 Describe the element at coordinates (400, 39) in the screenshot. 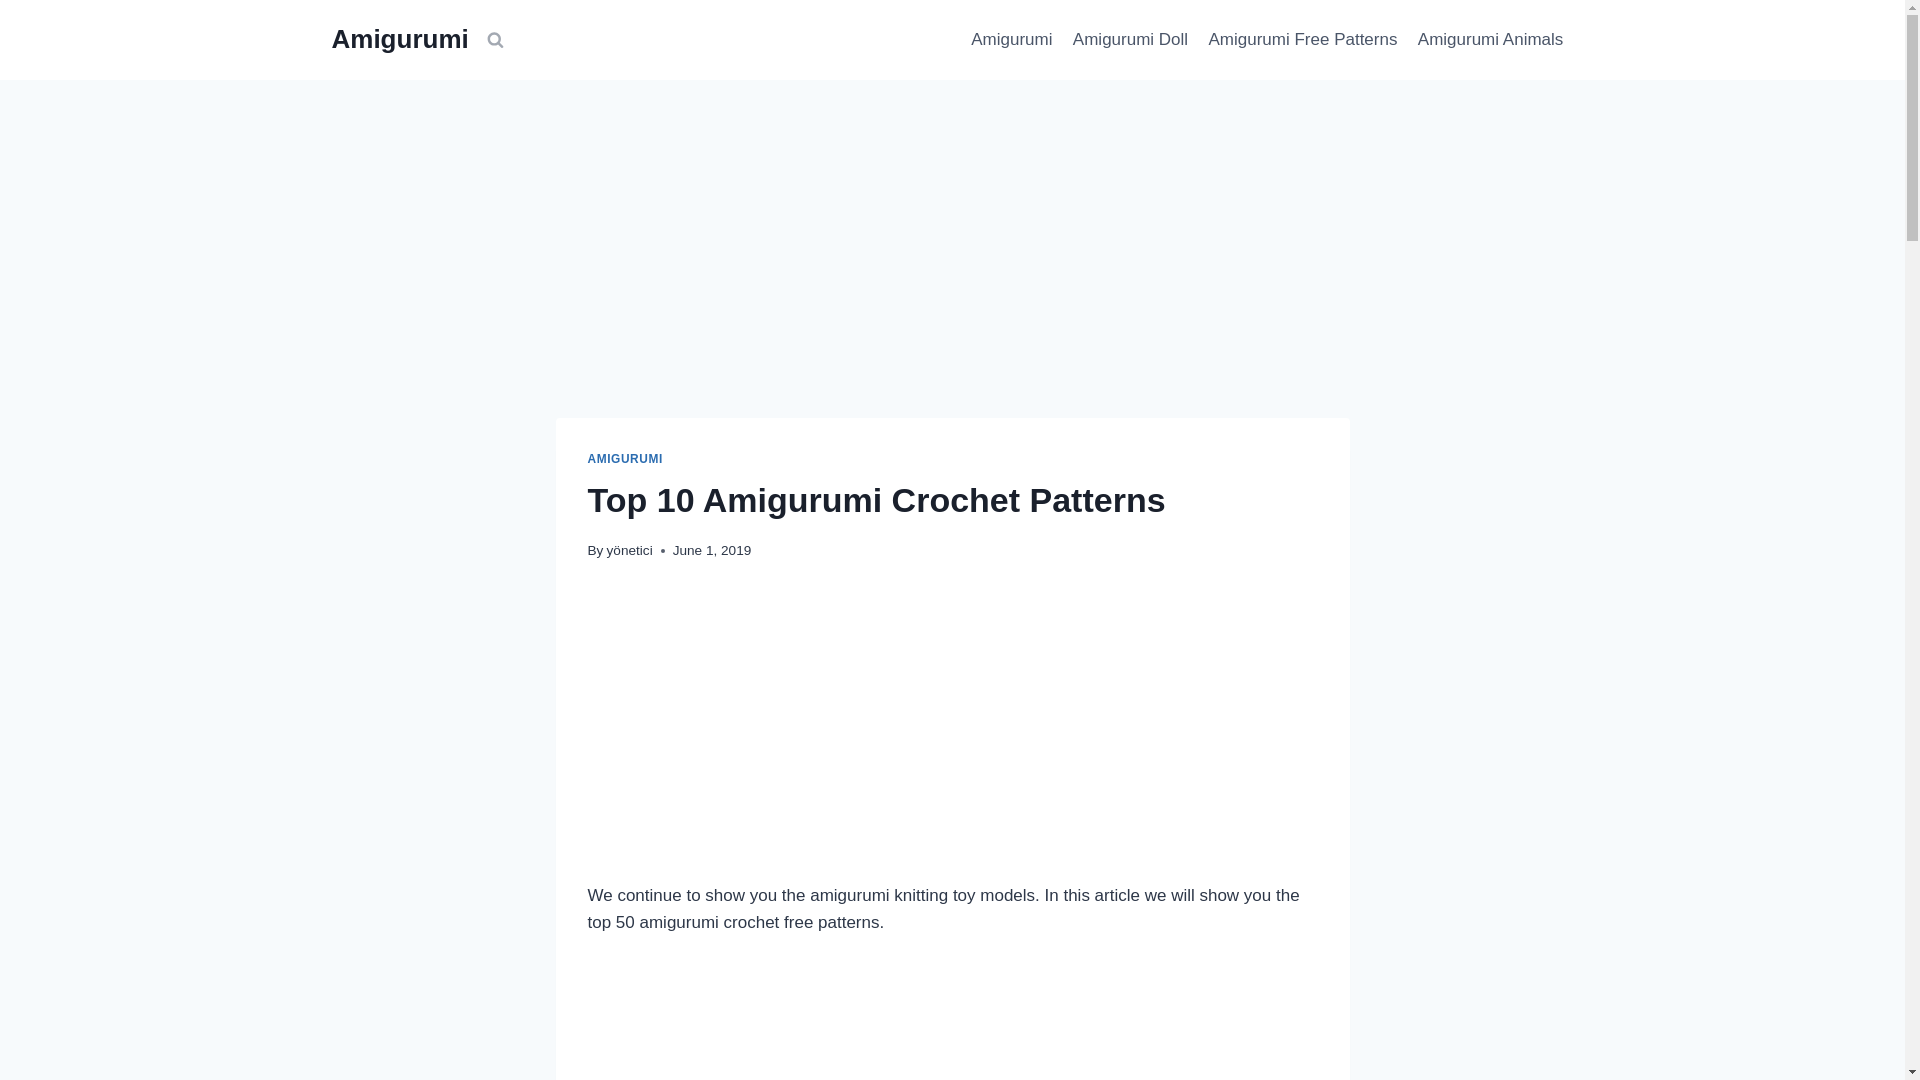

I see `Amigurumi` at that location.